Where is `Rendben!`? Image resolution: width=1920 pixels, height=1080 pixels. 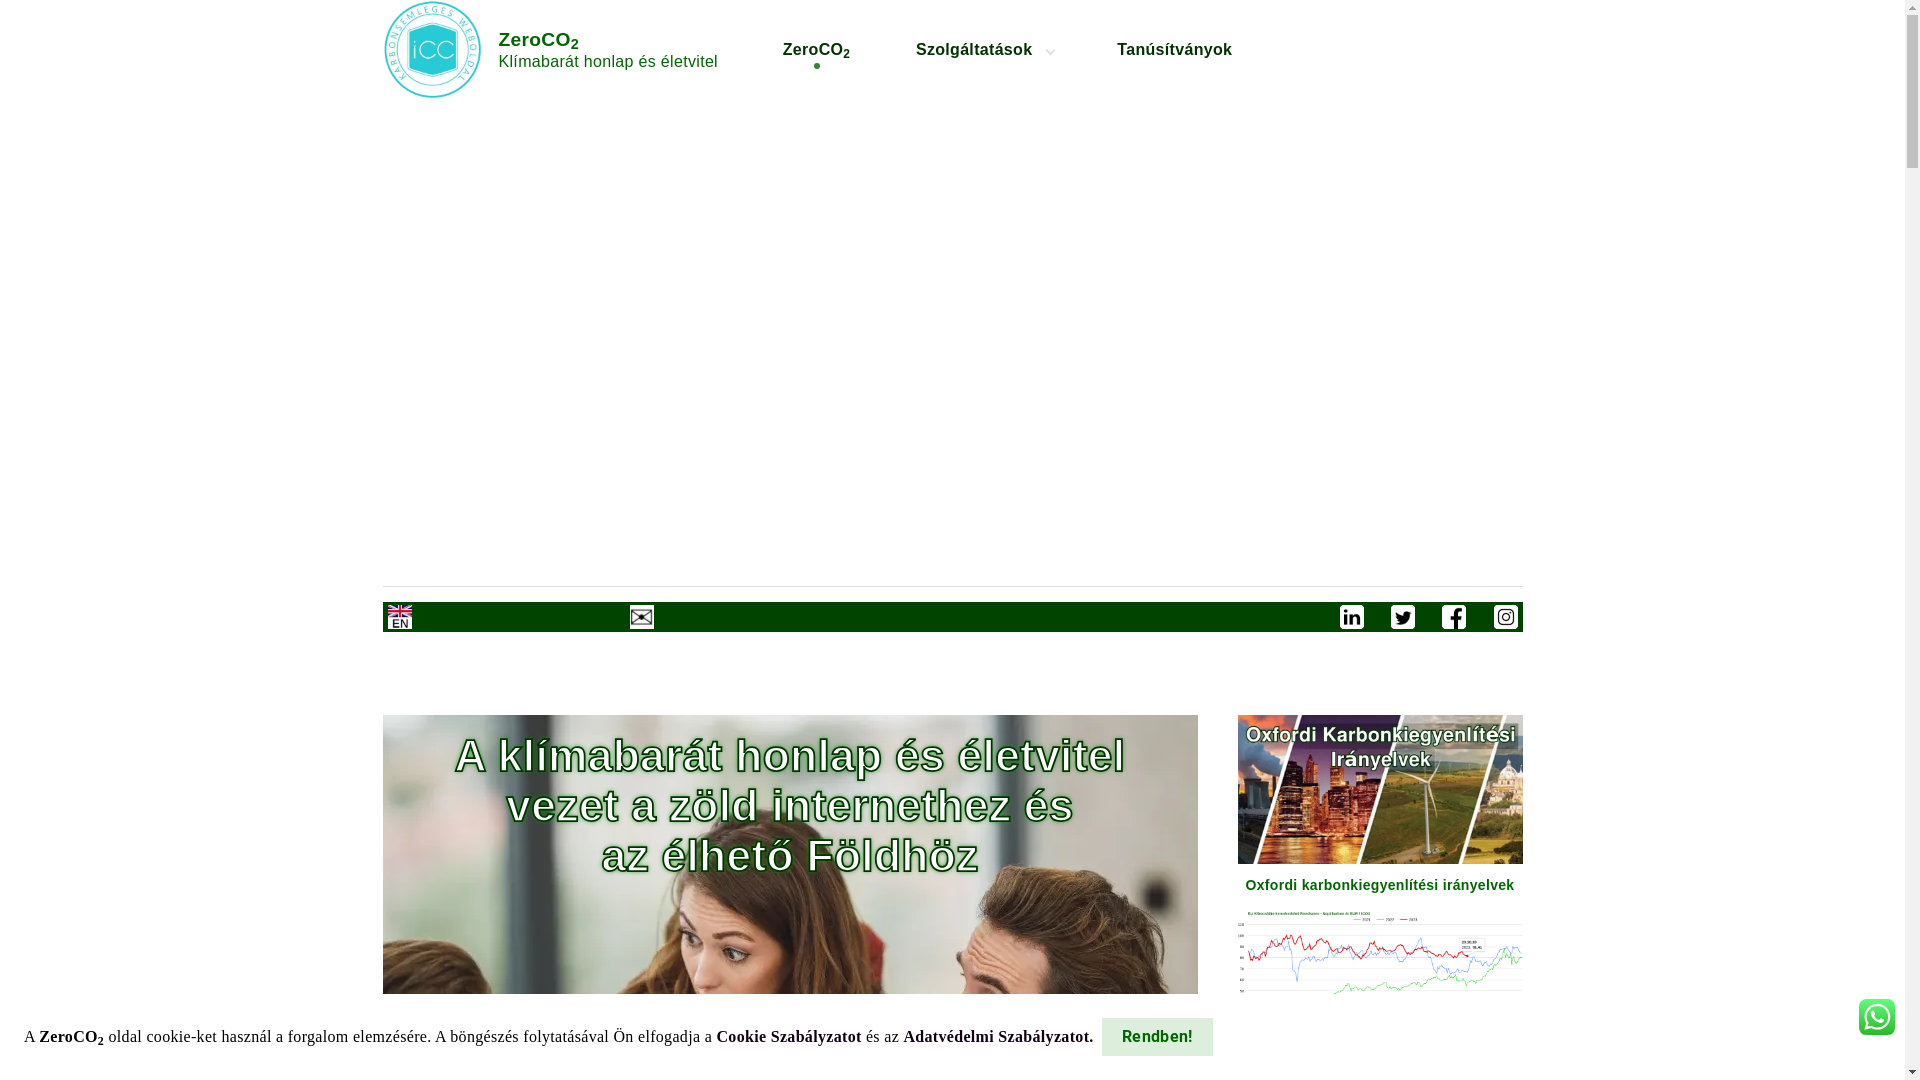
Rendben! is located at coordinates (1158, 1036).